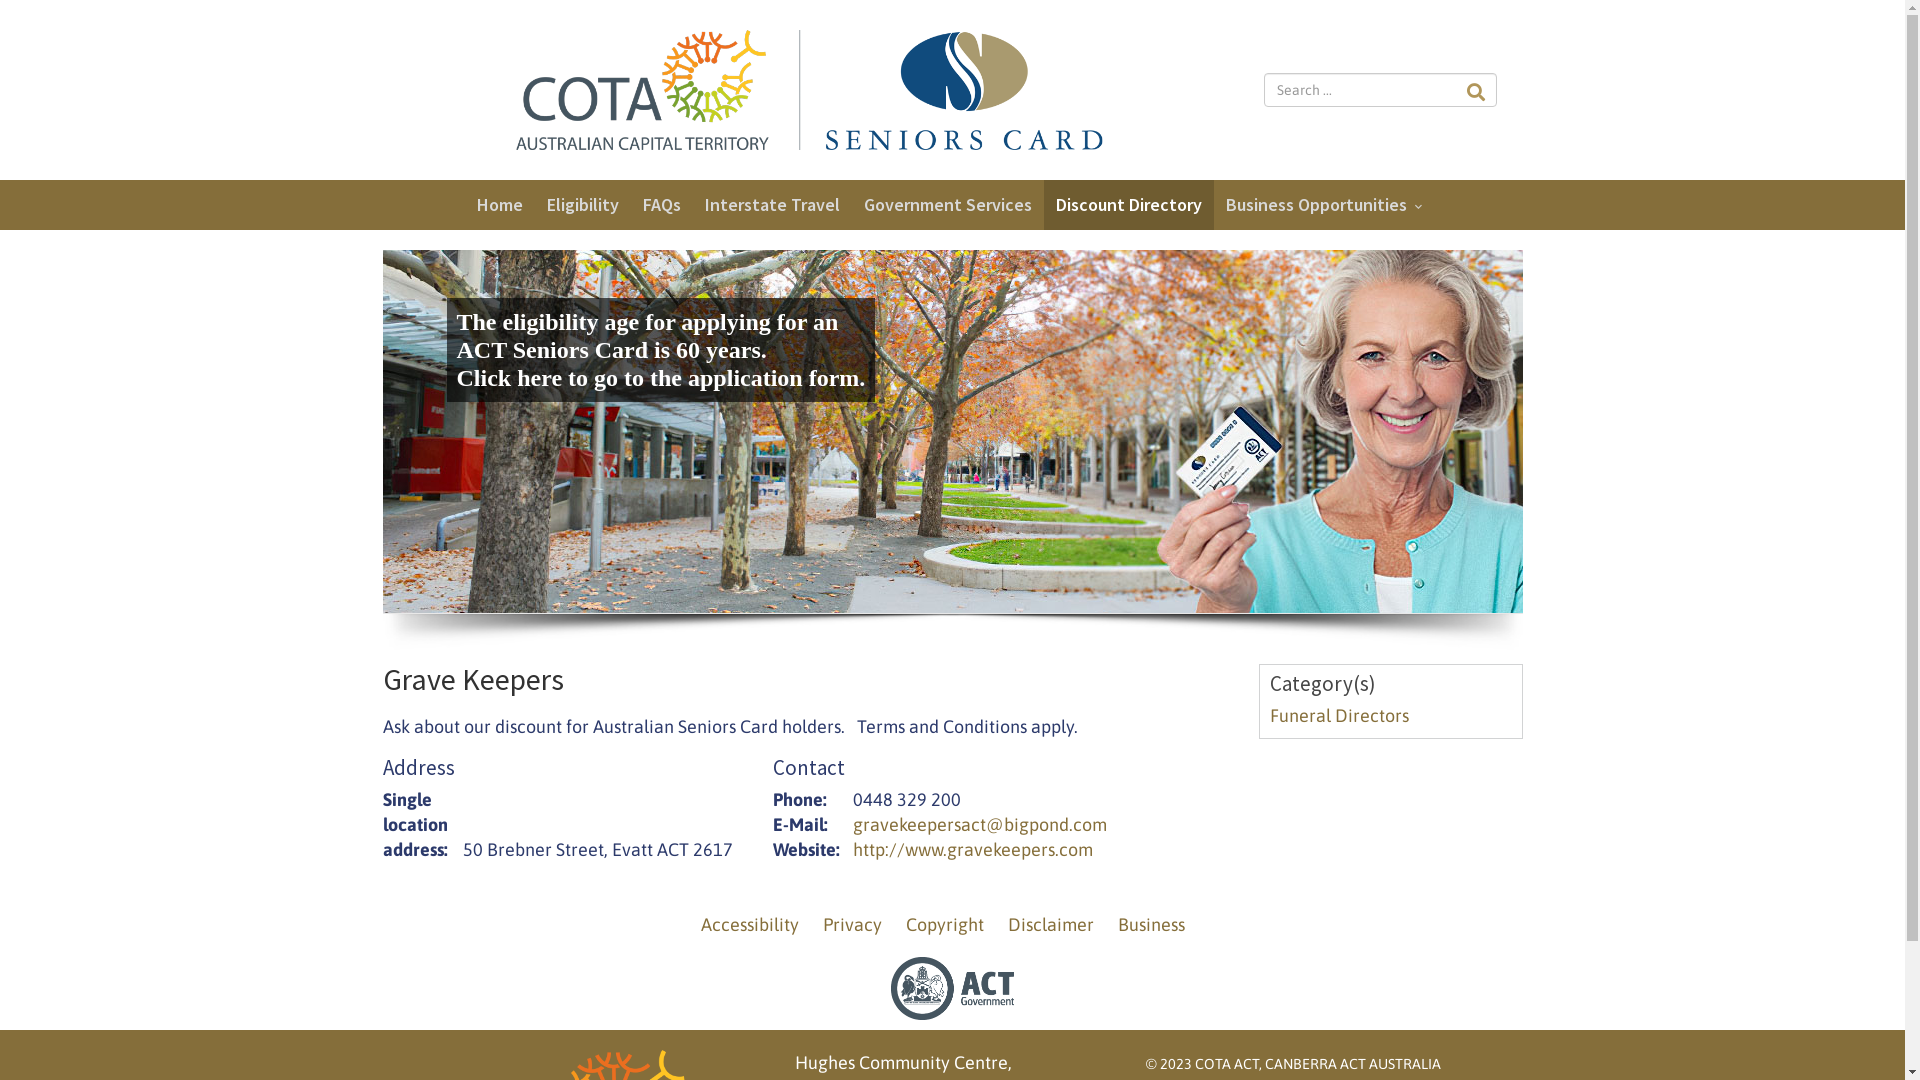 This screenshot has height=1080, width=1920. Describe the element at coordinates (1328, 205) in the screenshot. I see `Business Opportunities` at that location.